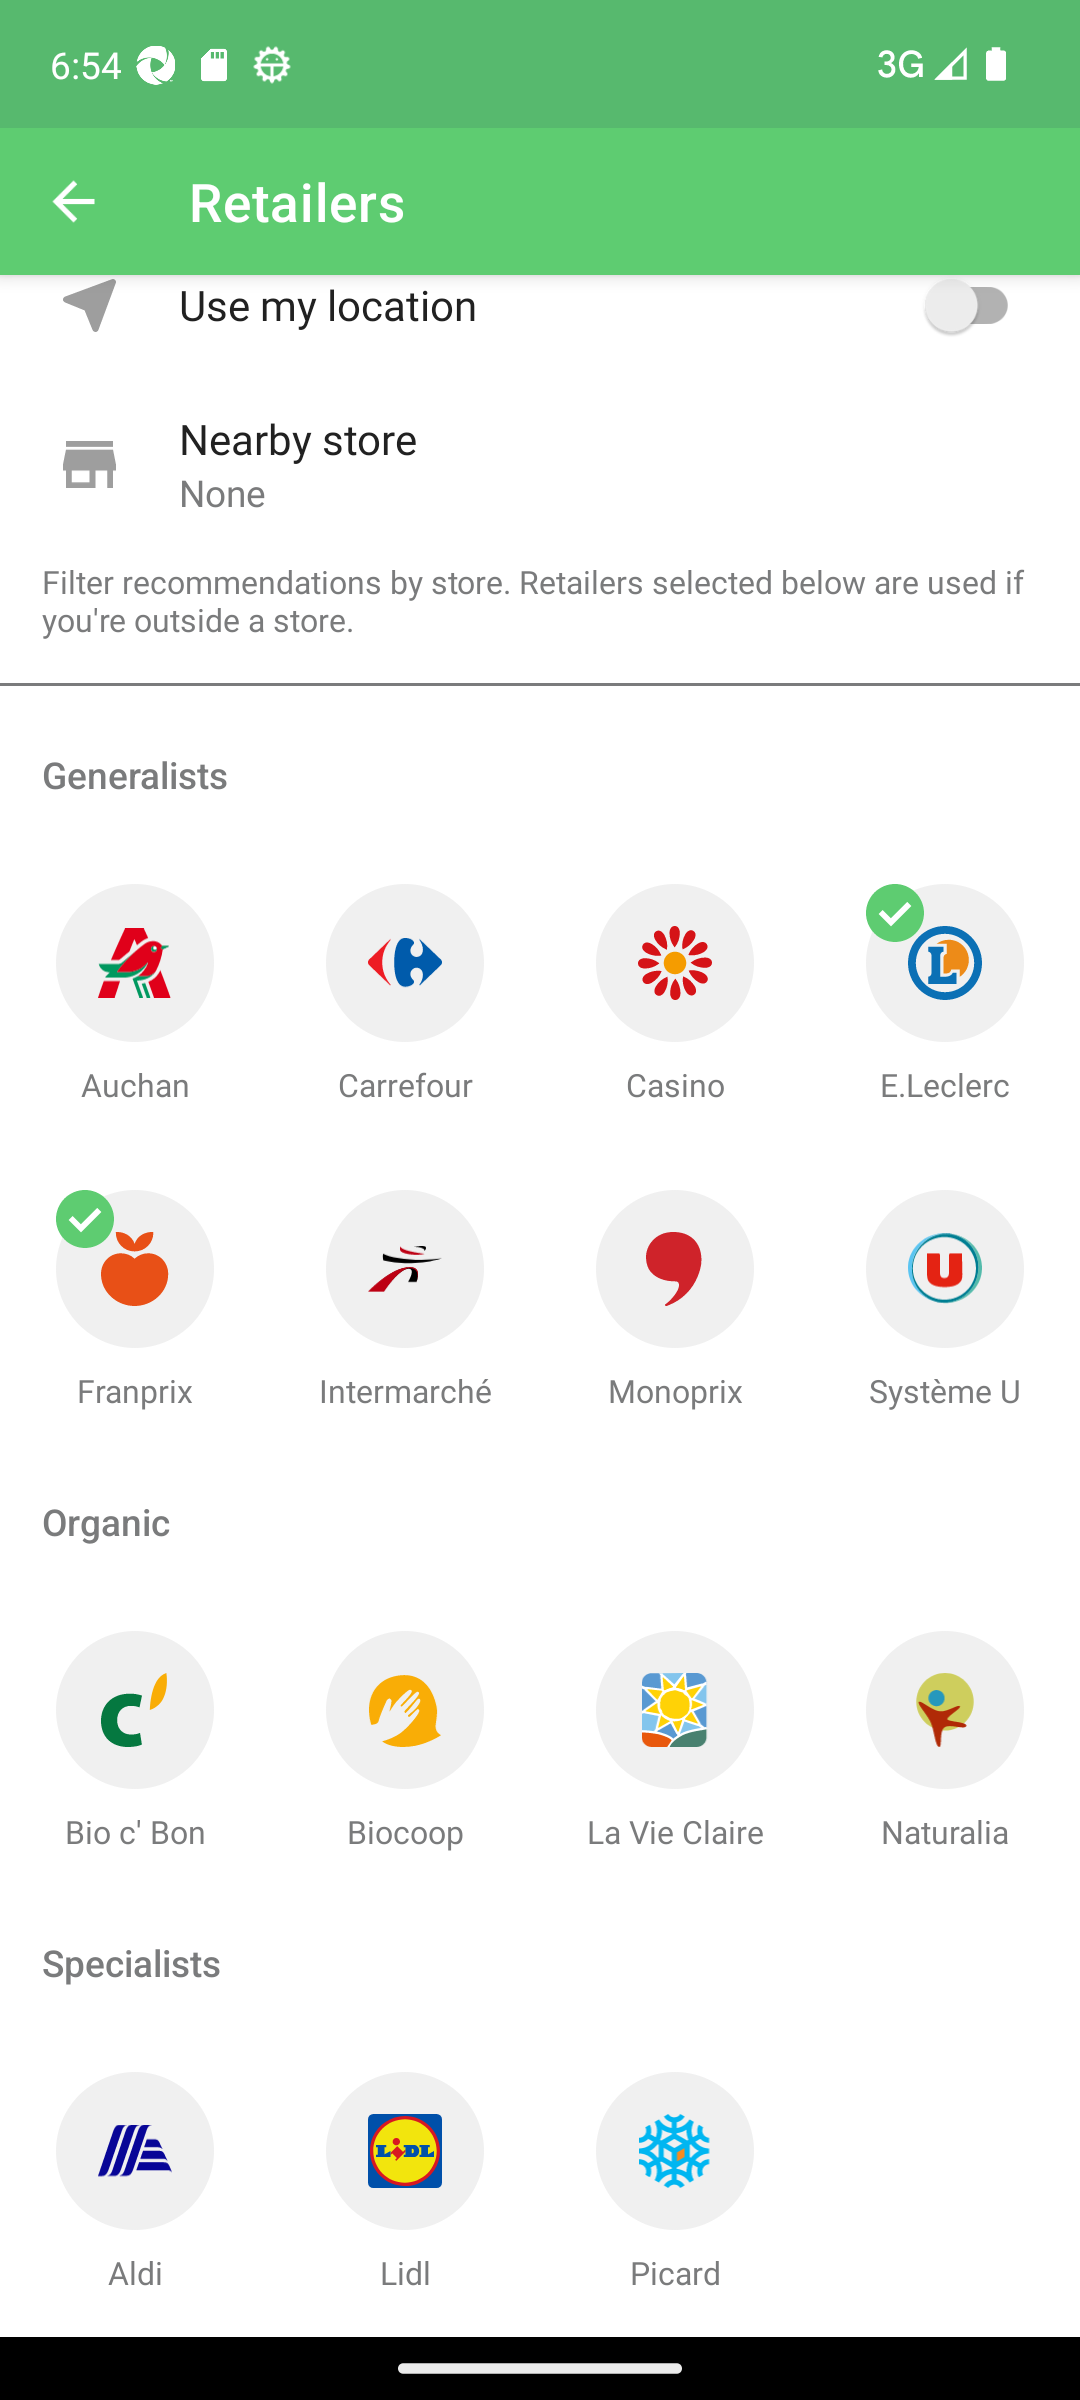  Describe the element at coordinates (405, 1300) in the screenshot. I see `Intermarché` at that location.